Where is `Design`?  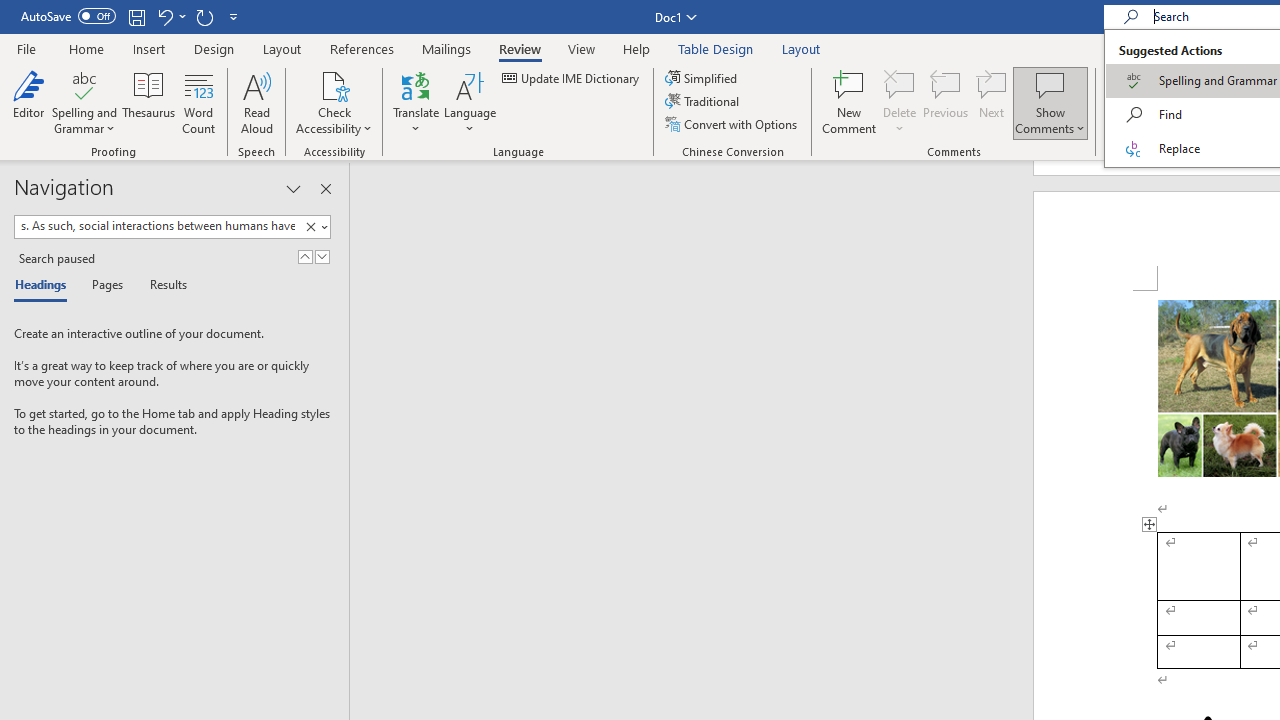 Design is located at coordinates (214, 48).